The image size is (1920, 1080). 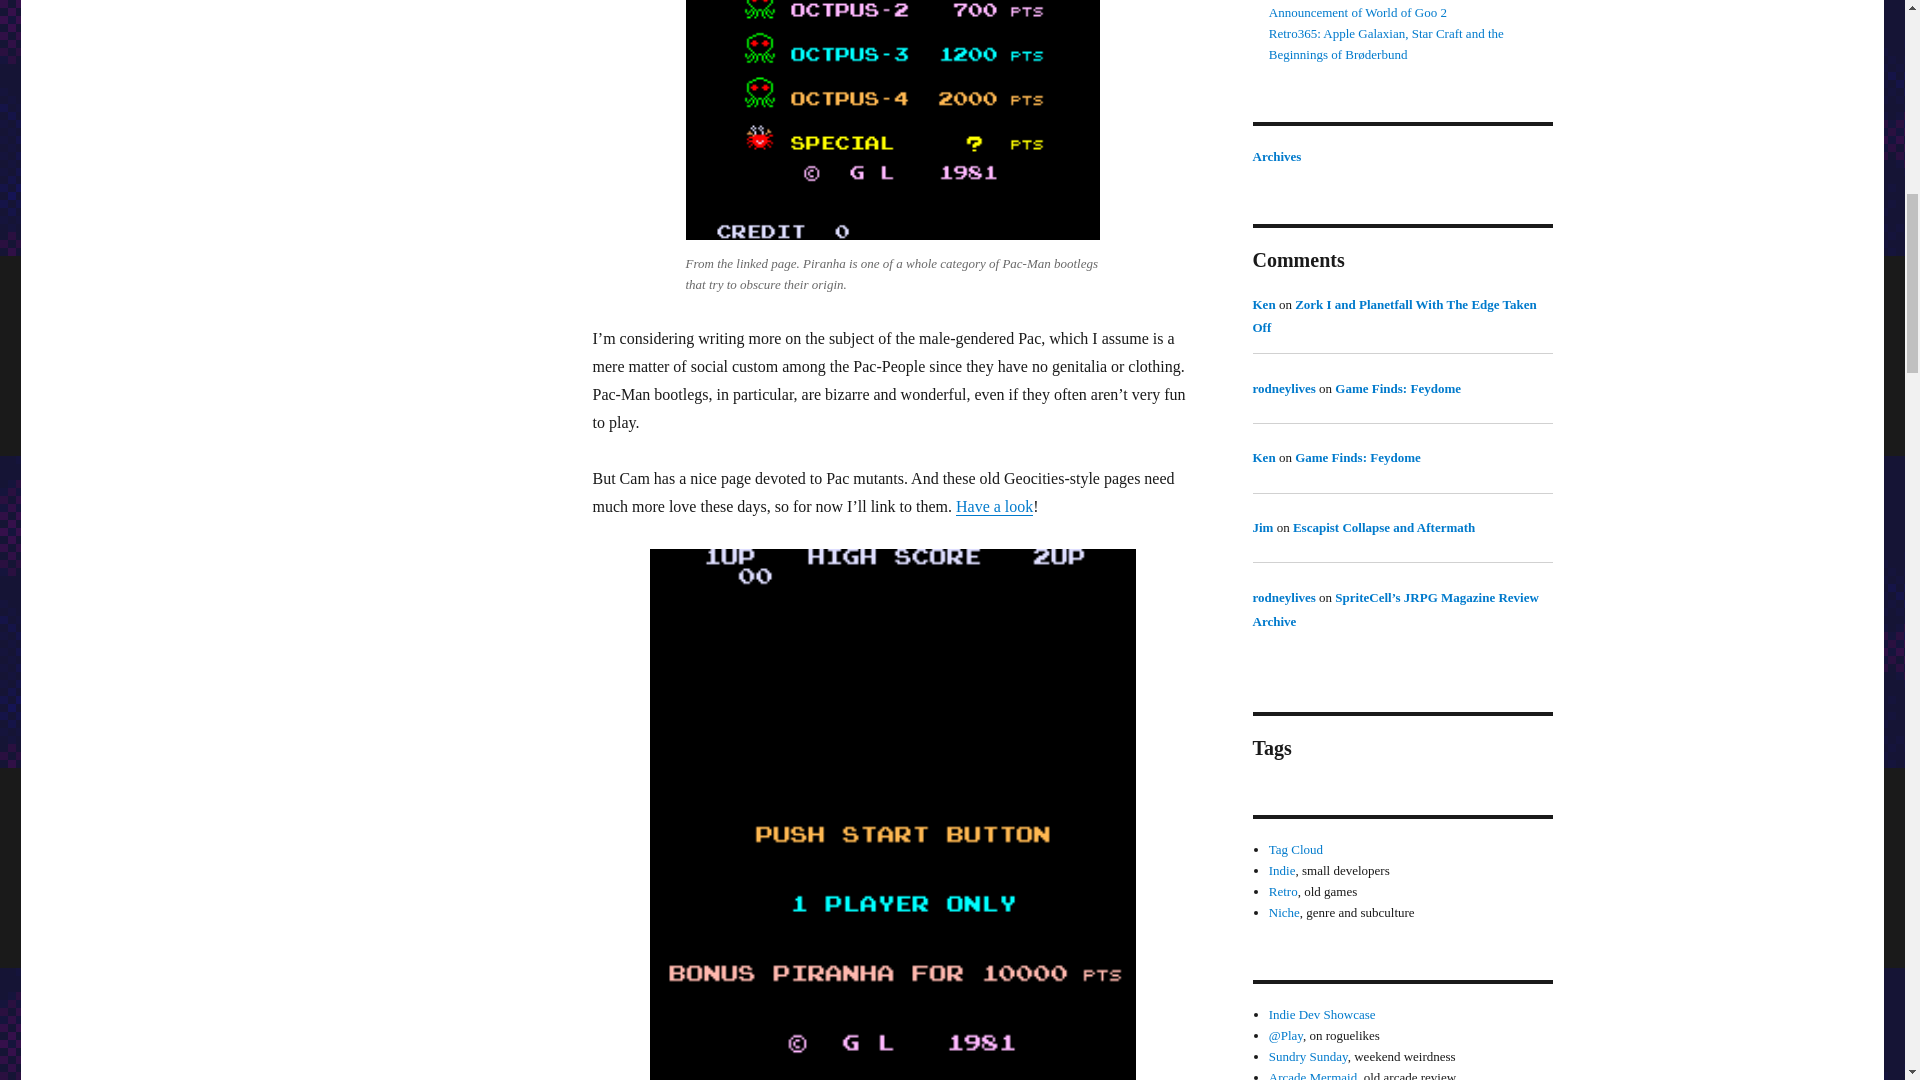 What do you see at coordinates (1358, 12) in the screenshot?
I see `Announcement of World of Goo 2` at bounding box center [1358, 12].